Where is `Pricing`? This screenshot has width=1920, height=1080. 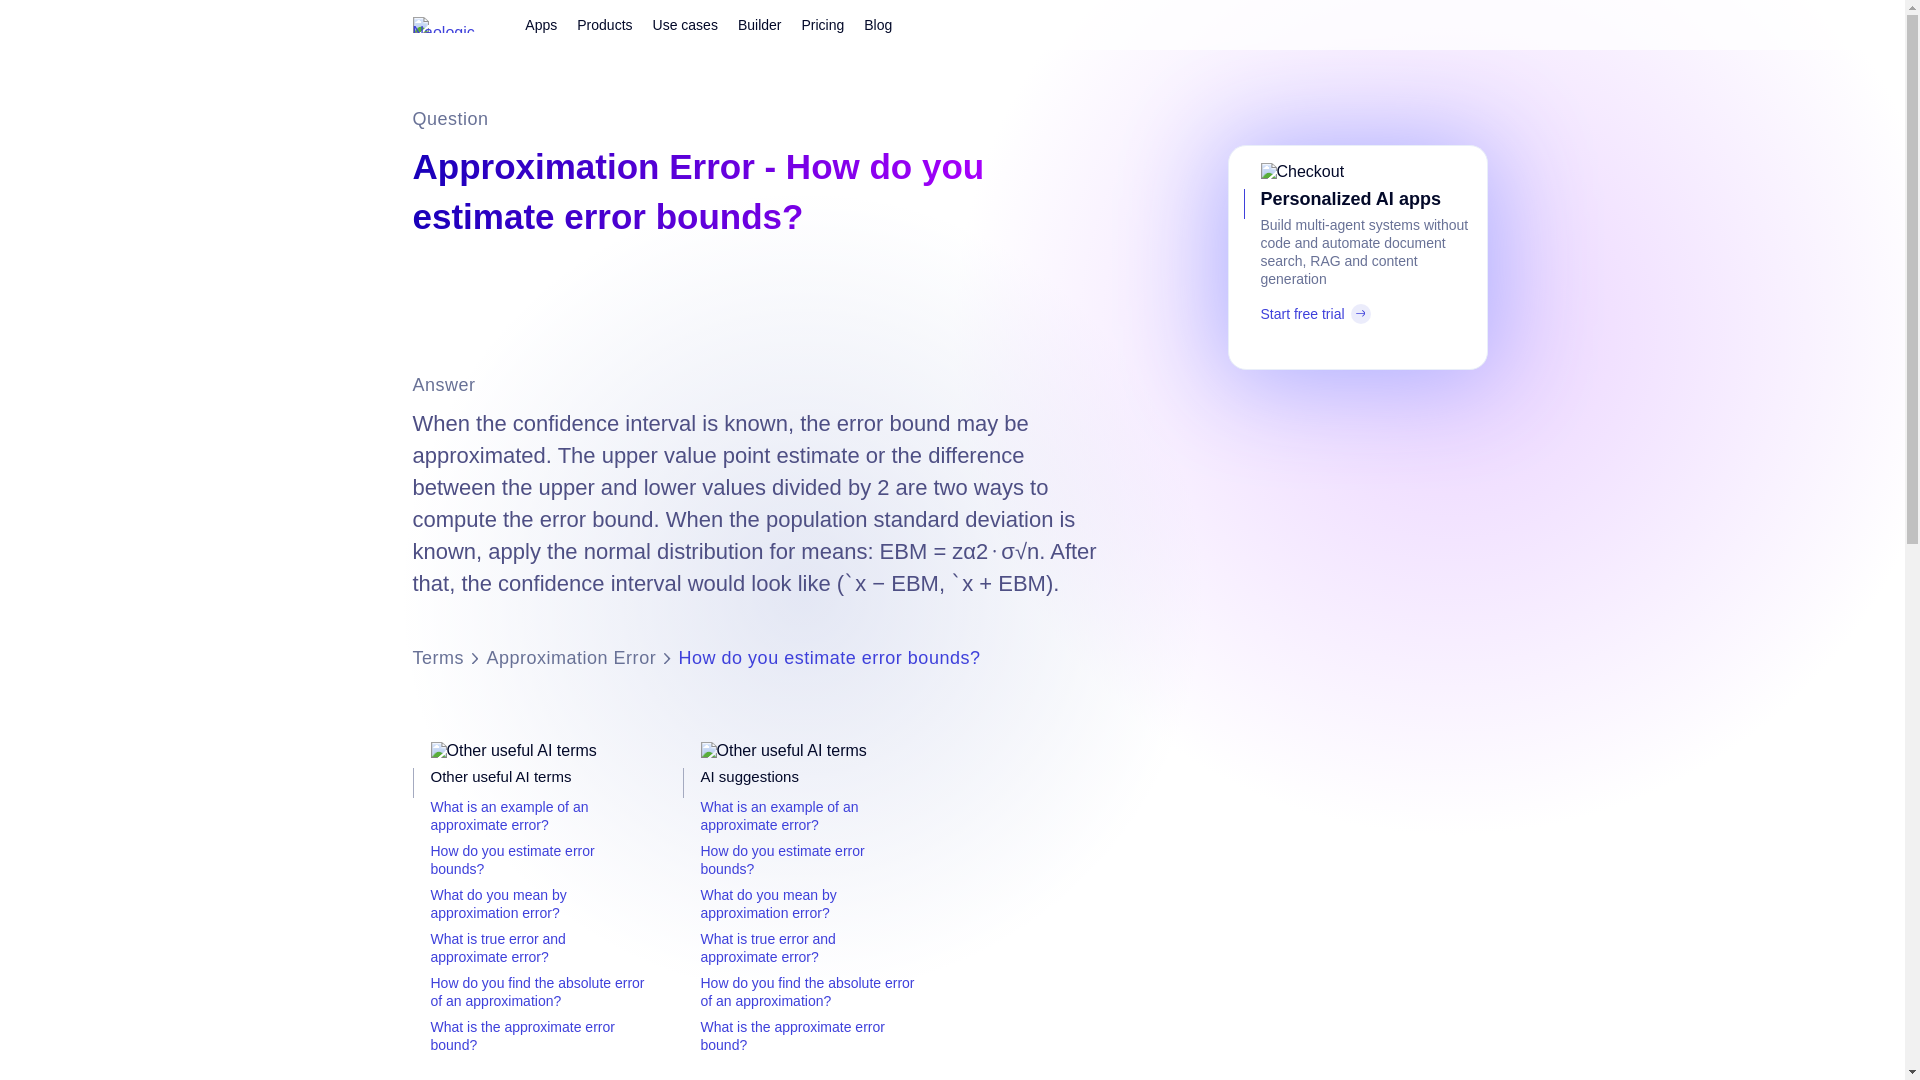 Pricing is located at coordinates (822, 24).